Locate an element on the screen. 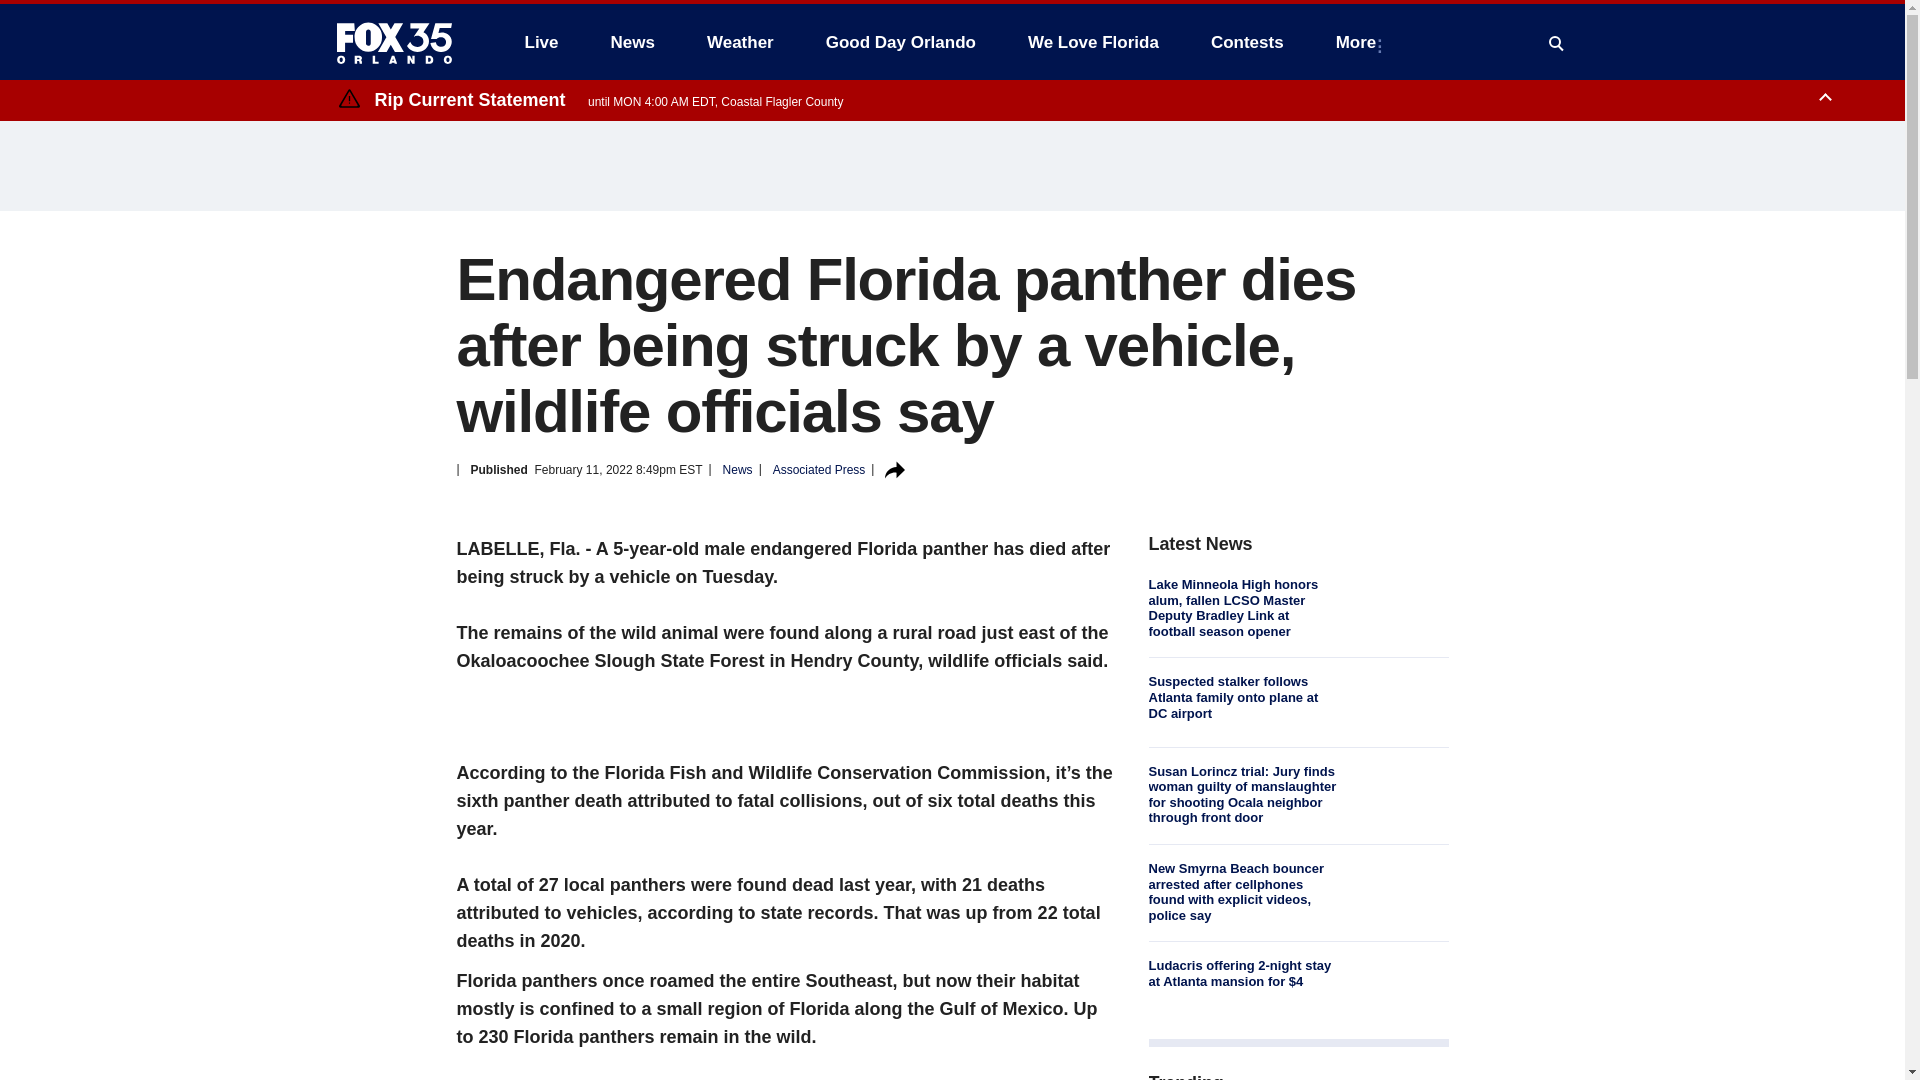 The height and width of the screenshot is (1080, 1920). We Love Florida is located at coordinates (1093, 42).